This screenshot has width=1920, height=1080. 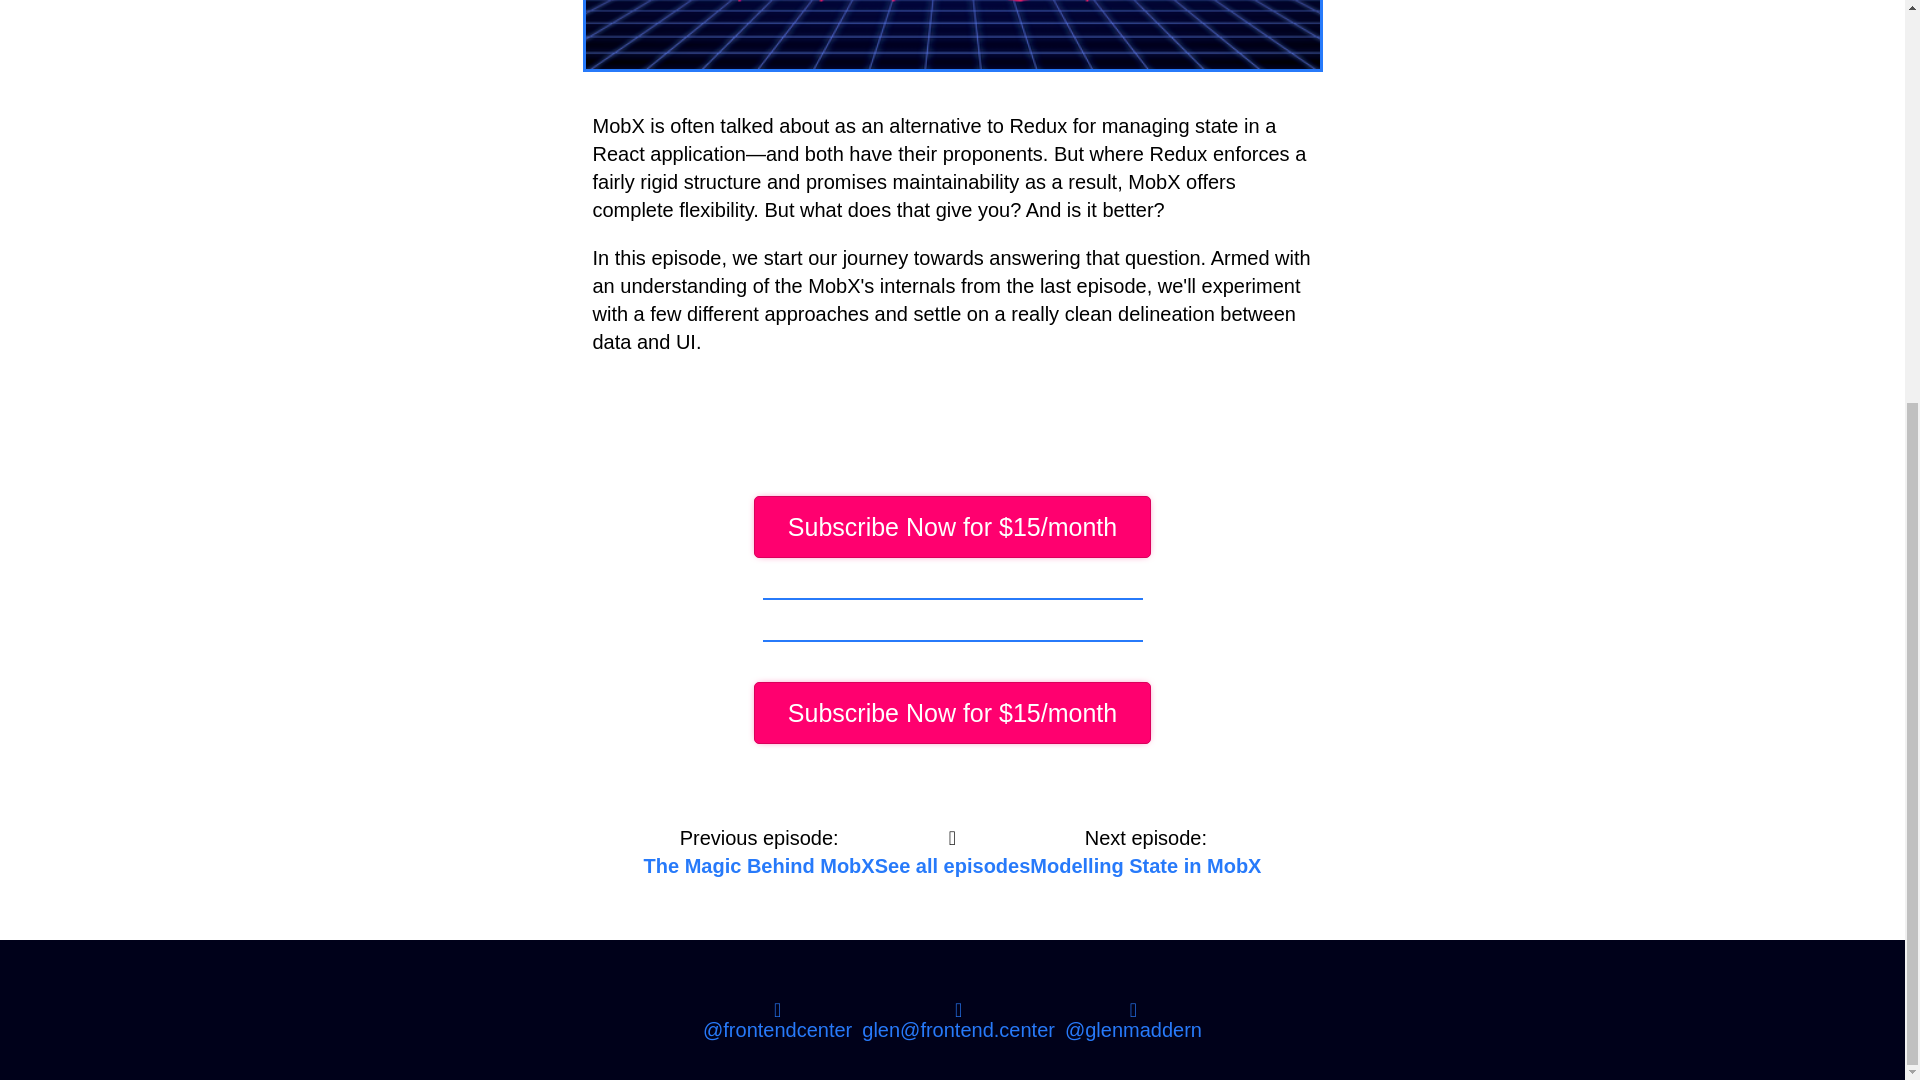 I want to click on The Magic Behind MobX, so click(x=759, y=866).